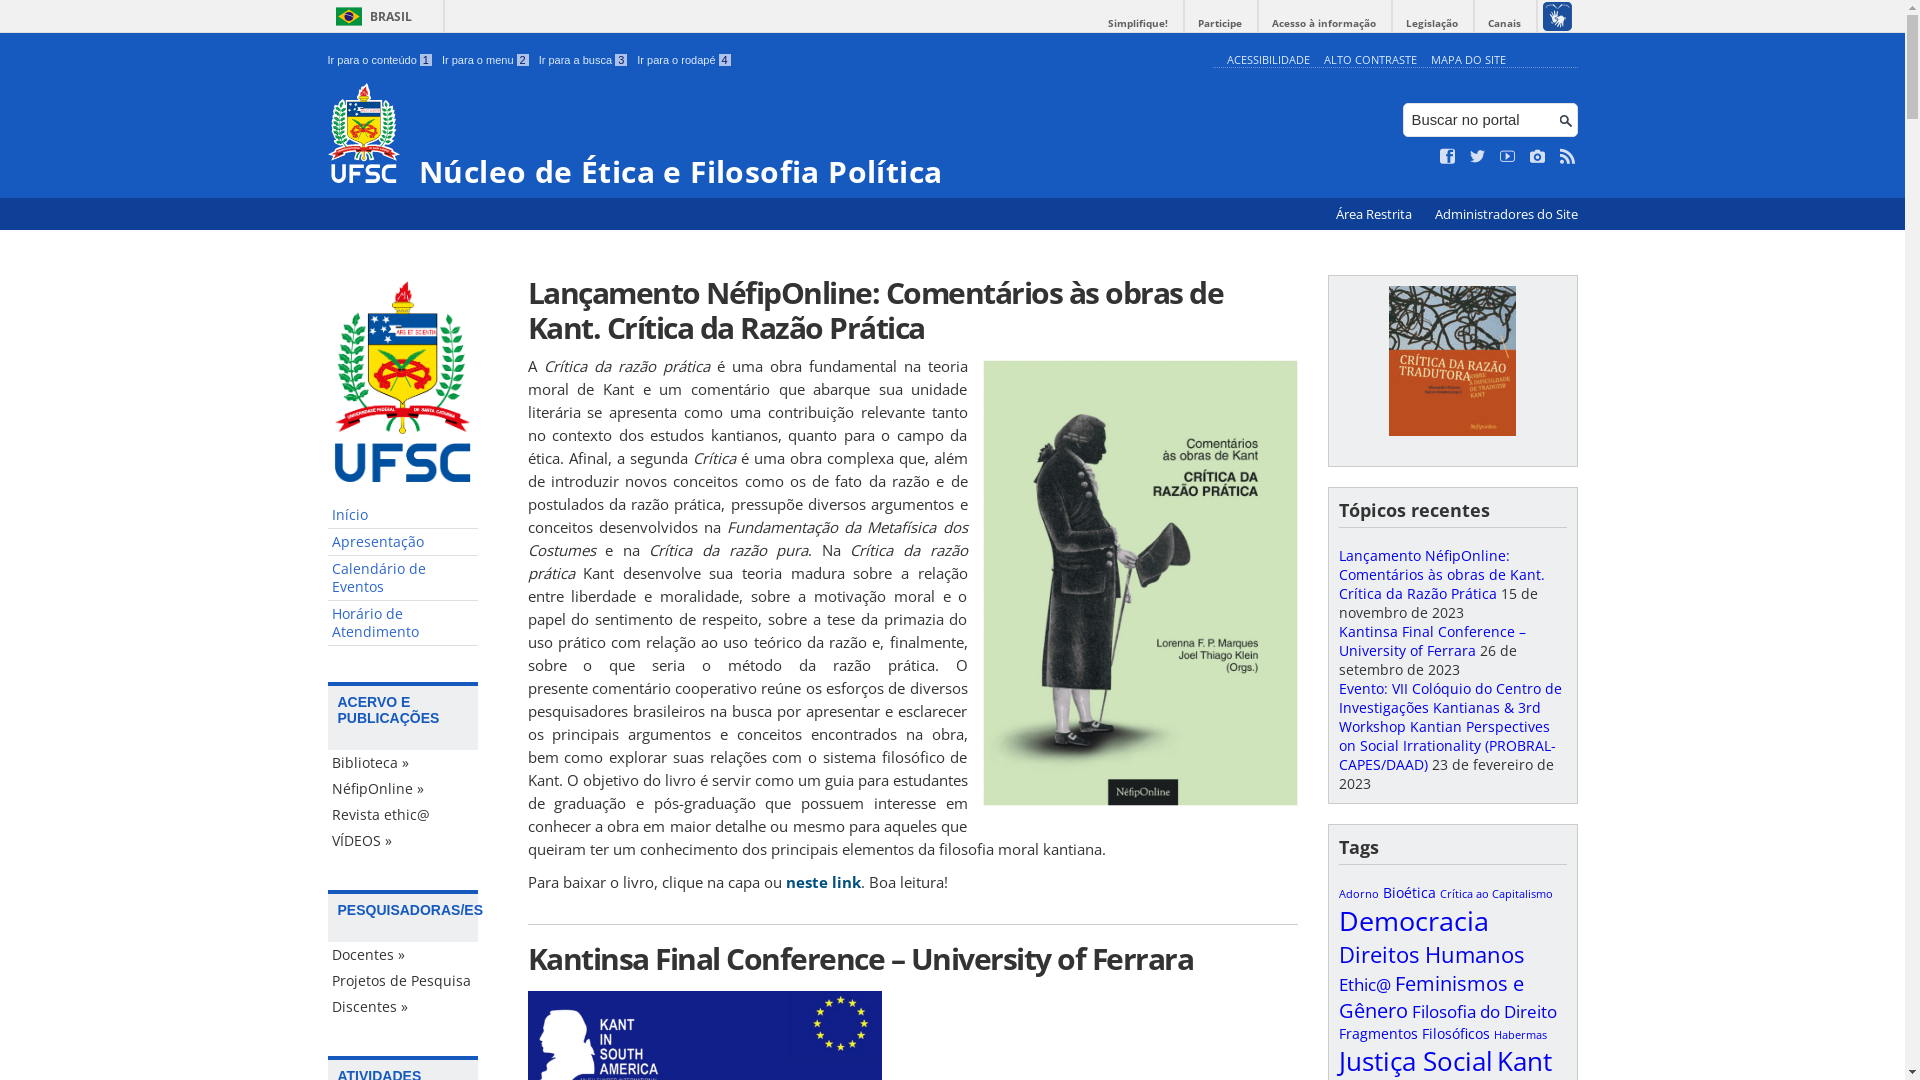 The height and width of the screenshot is (1080, 1920). I want to click on Projetos de Pesquisa, so click(403, 981).